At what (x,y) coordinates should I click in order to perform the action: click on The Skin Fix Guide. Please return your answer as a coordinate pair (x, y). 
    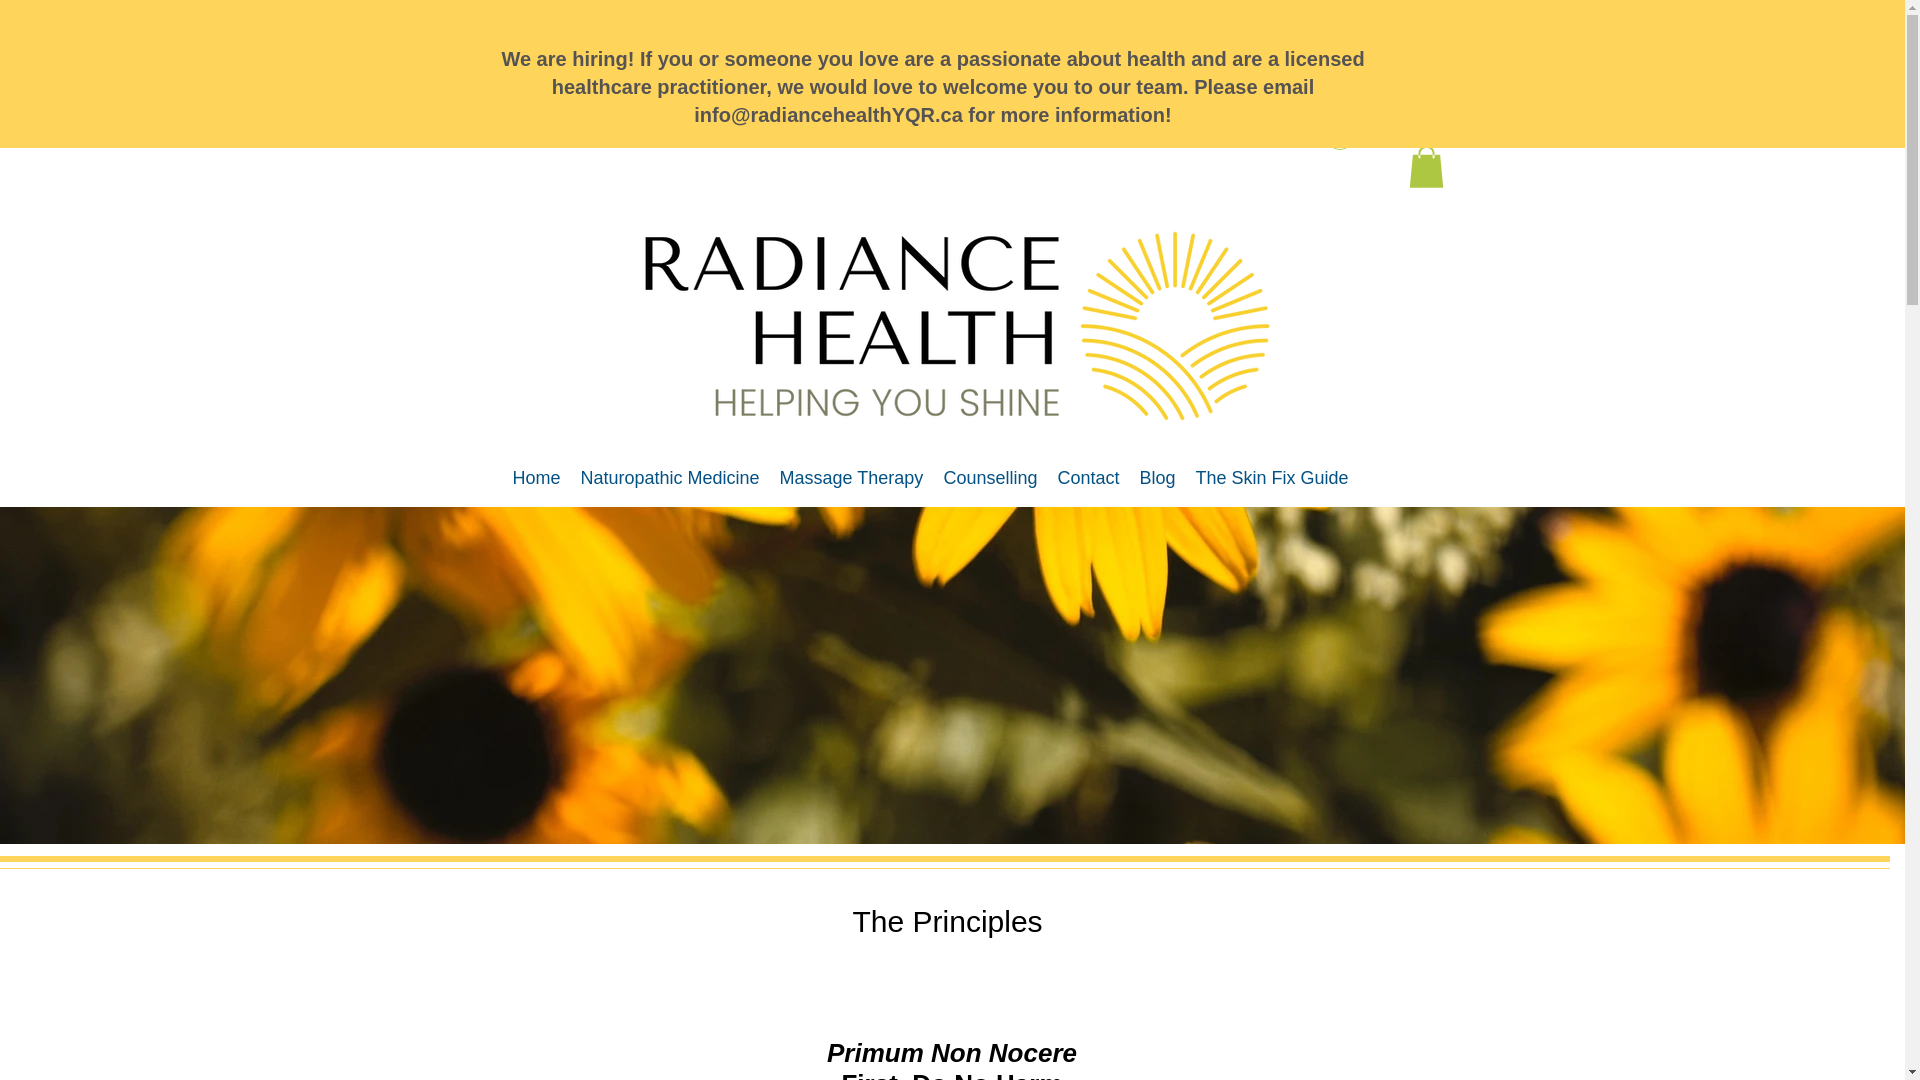
    Looking at the image, I should click on (1272, 478).